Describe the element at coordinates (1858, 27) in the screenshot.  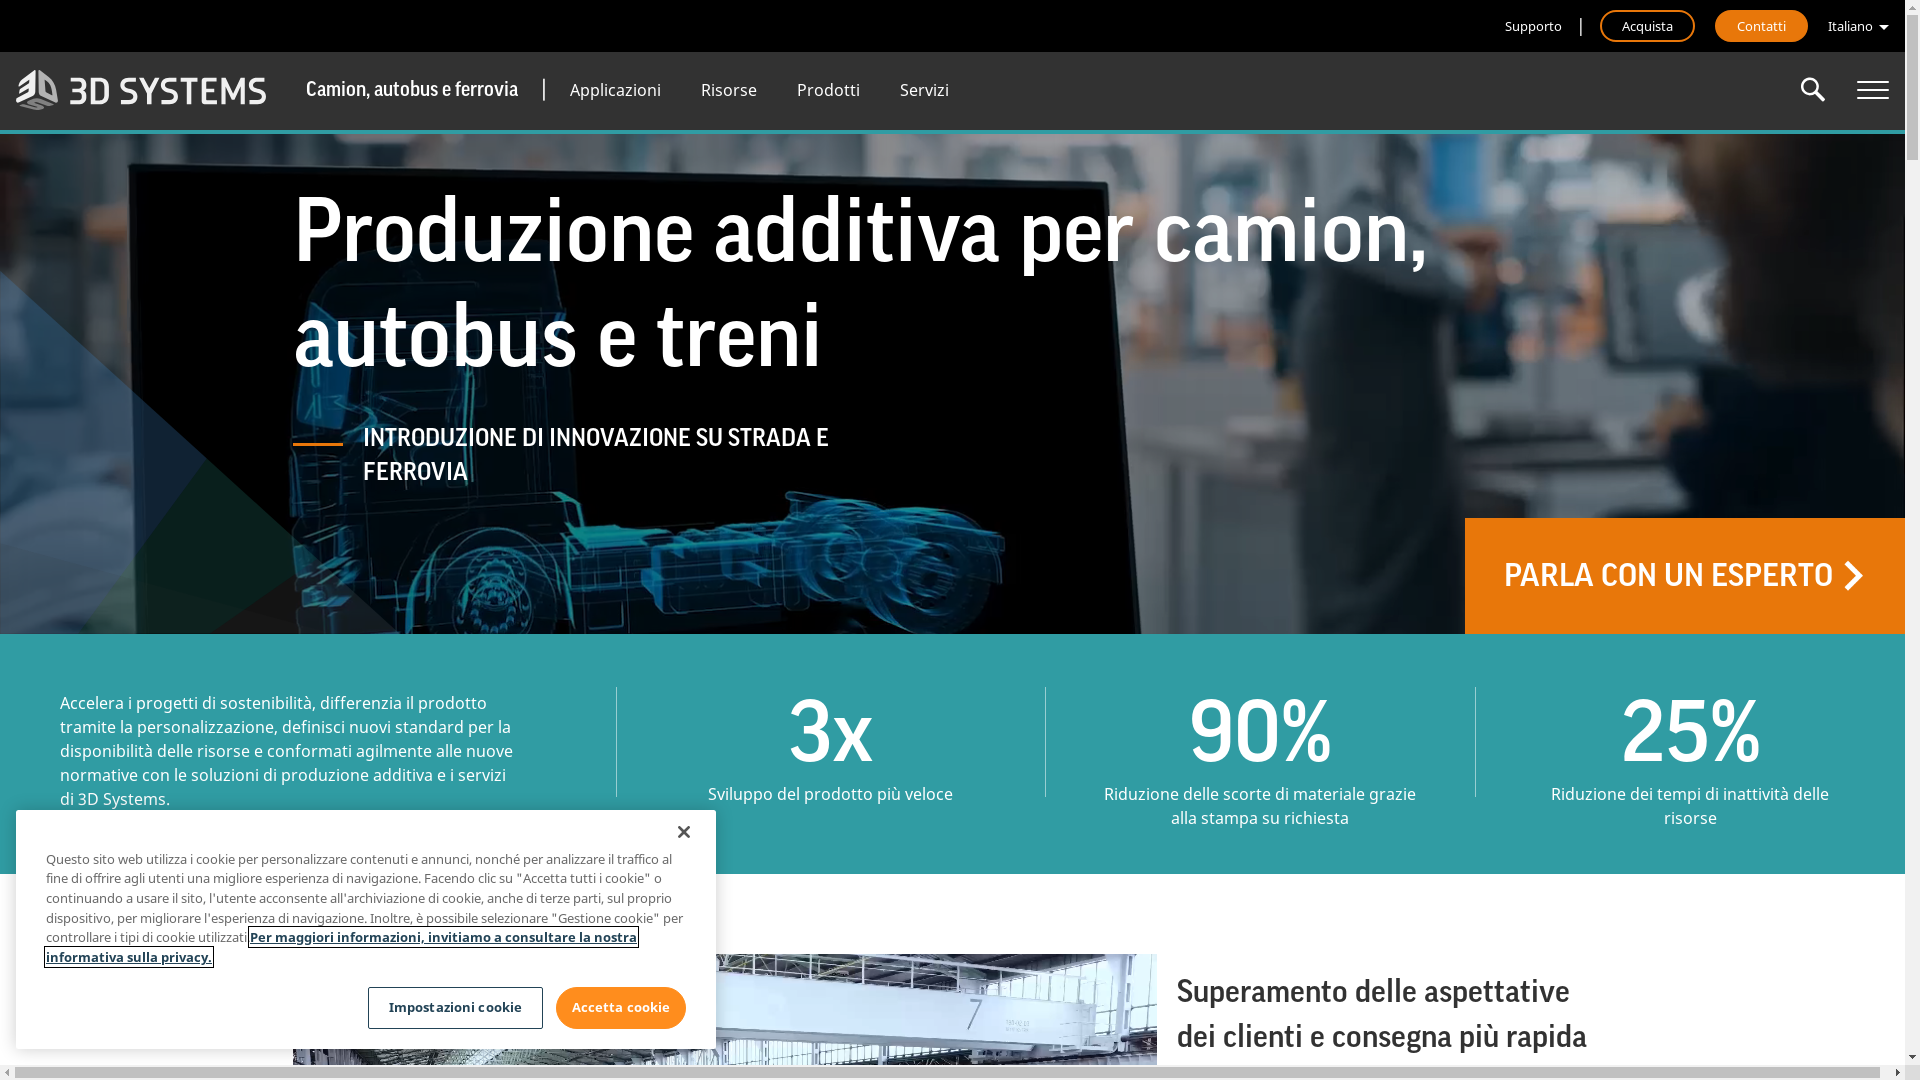
I see `Italiano` at that location.